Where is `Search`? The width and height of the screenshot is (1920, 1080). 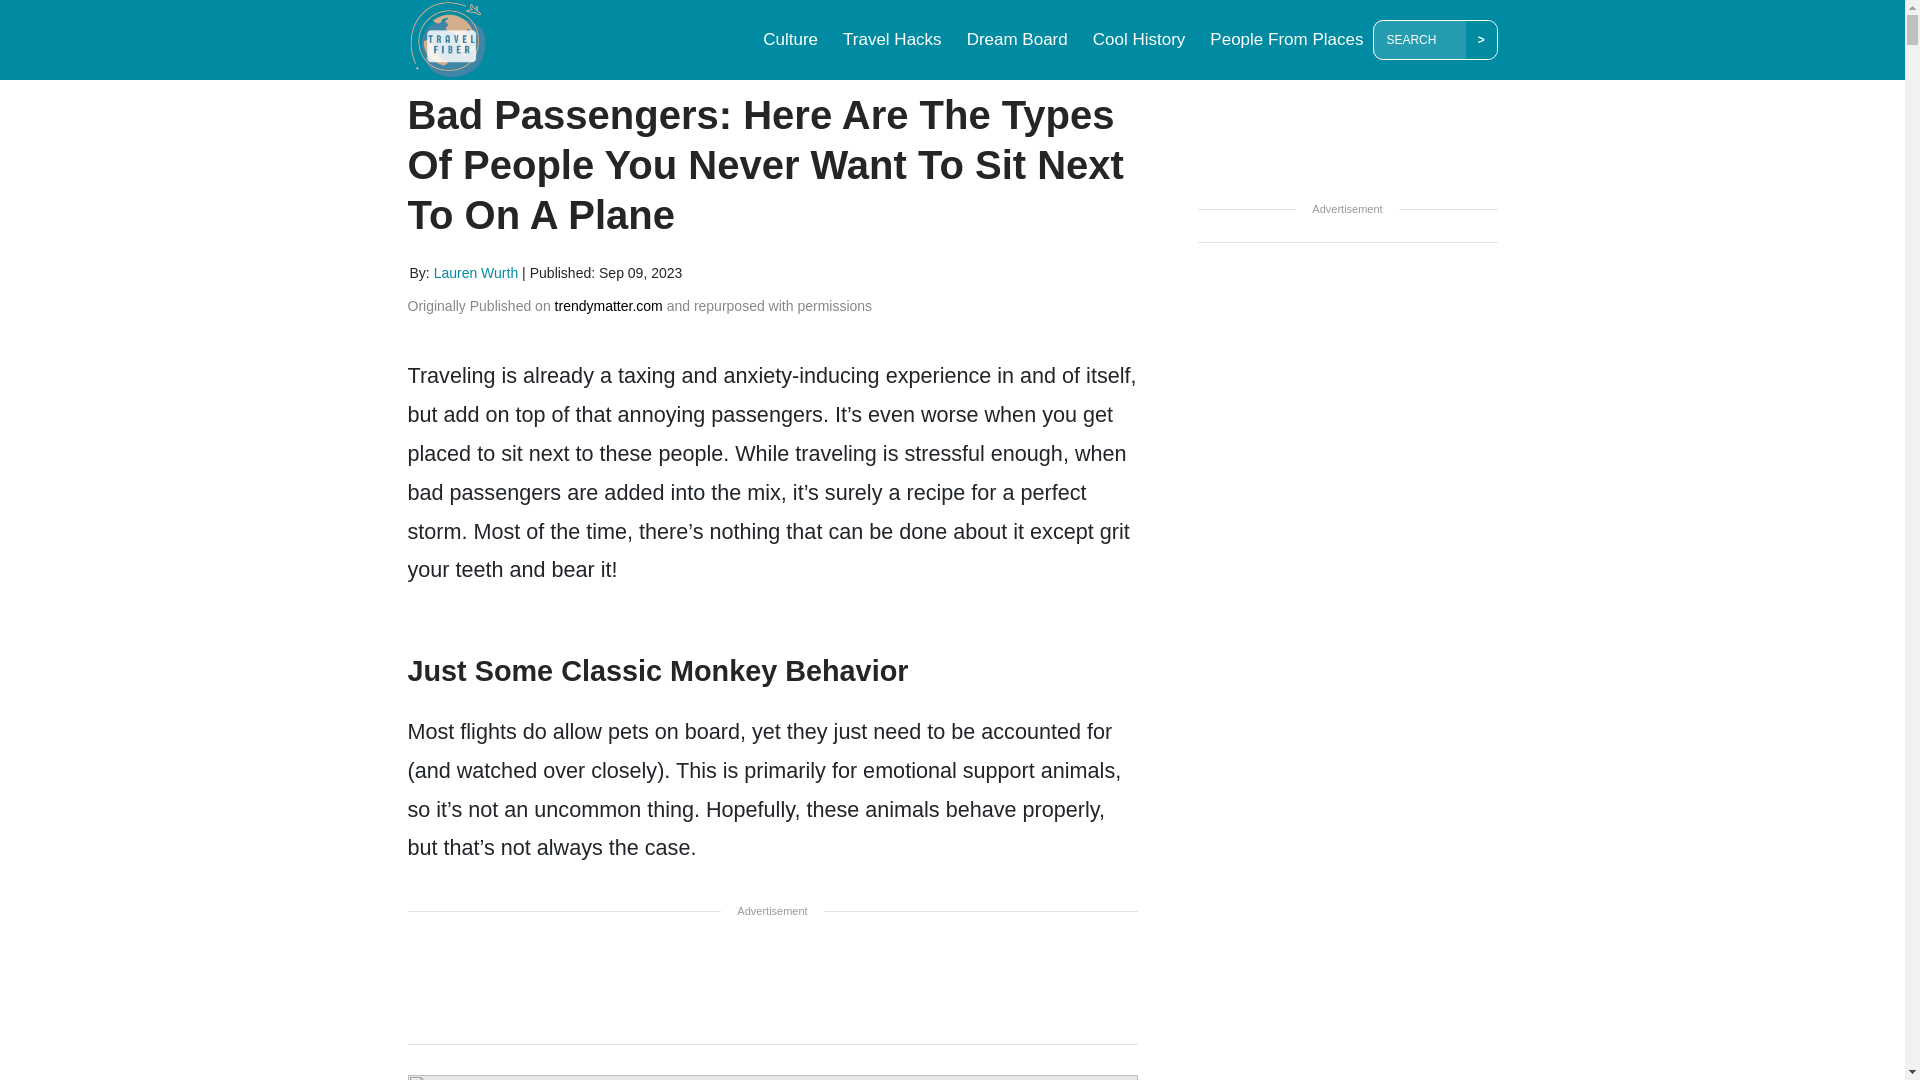 Search is located at coordinates (1423, 40).